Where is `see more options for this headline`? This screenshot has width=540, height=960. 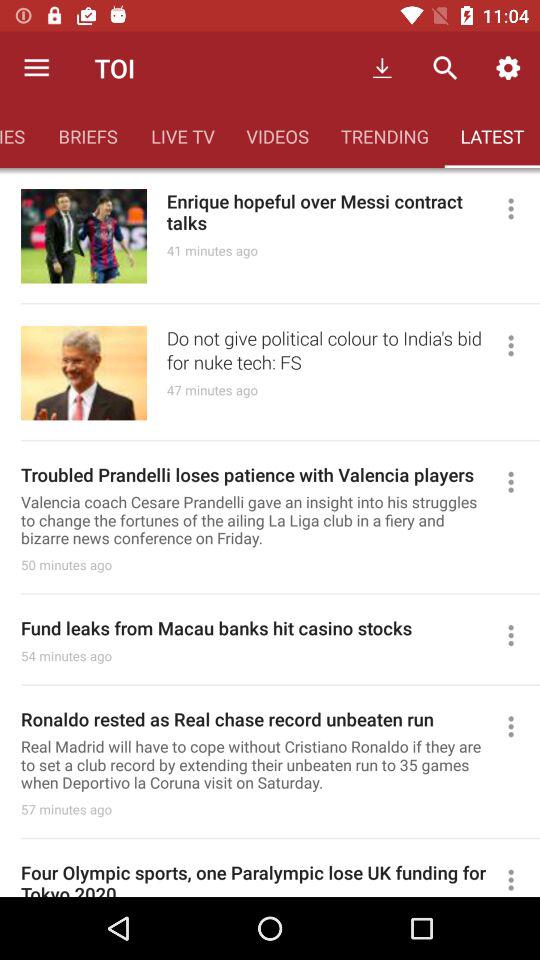 see more options for this headline is located at coordinates (520, 878).